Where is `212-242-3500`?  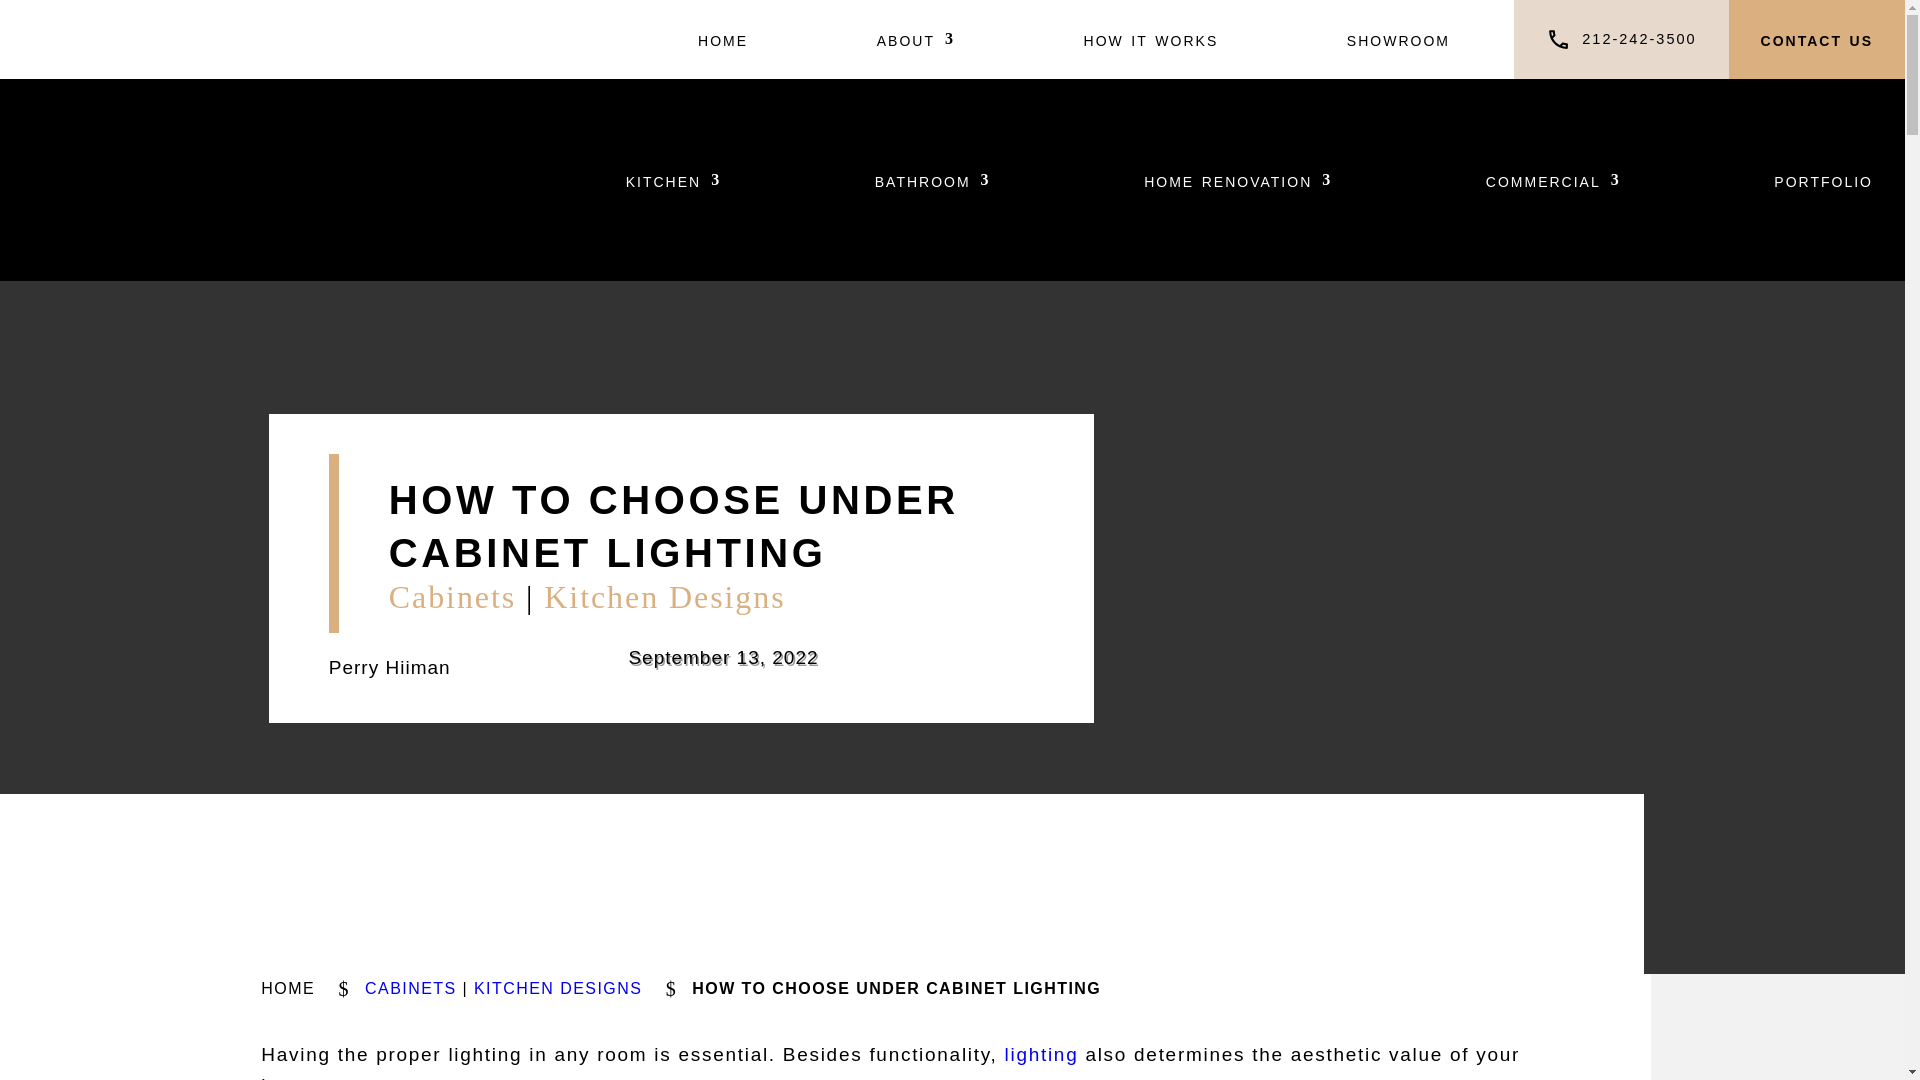
212-242-3500 is located at coordinates (1638, 39).